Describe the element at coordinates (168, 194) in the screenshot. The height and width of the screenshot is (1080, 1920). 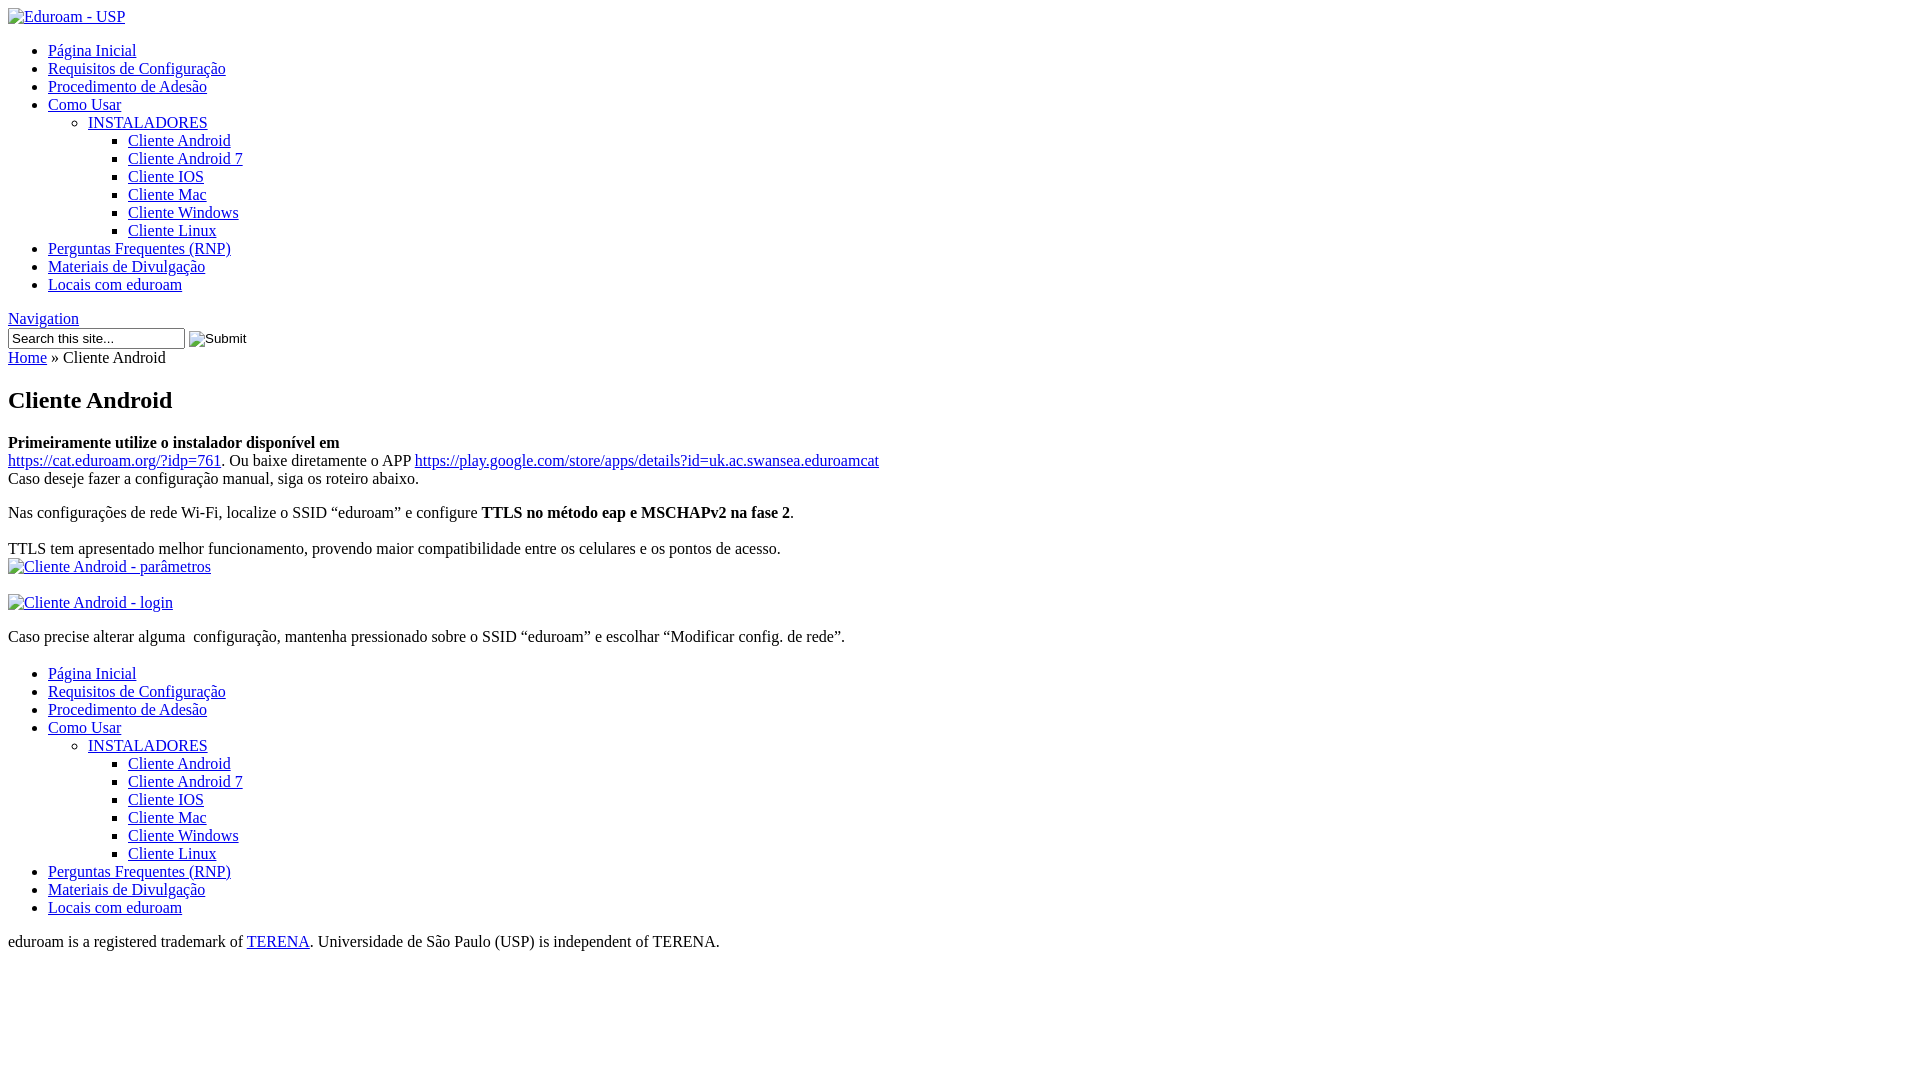
I see `Cliente Mac` at that location.